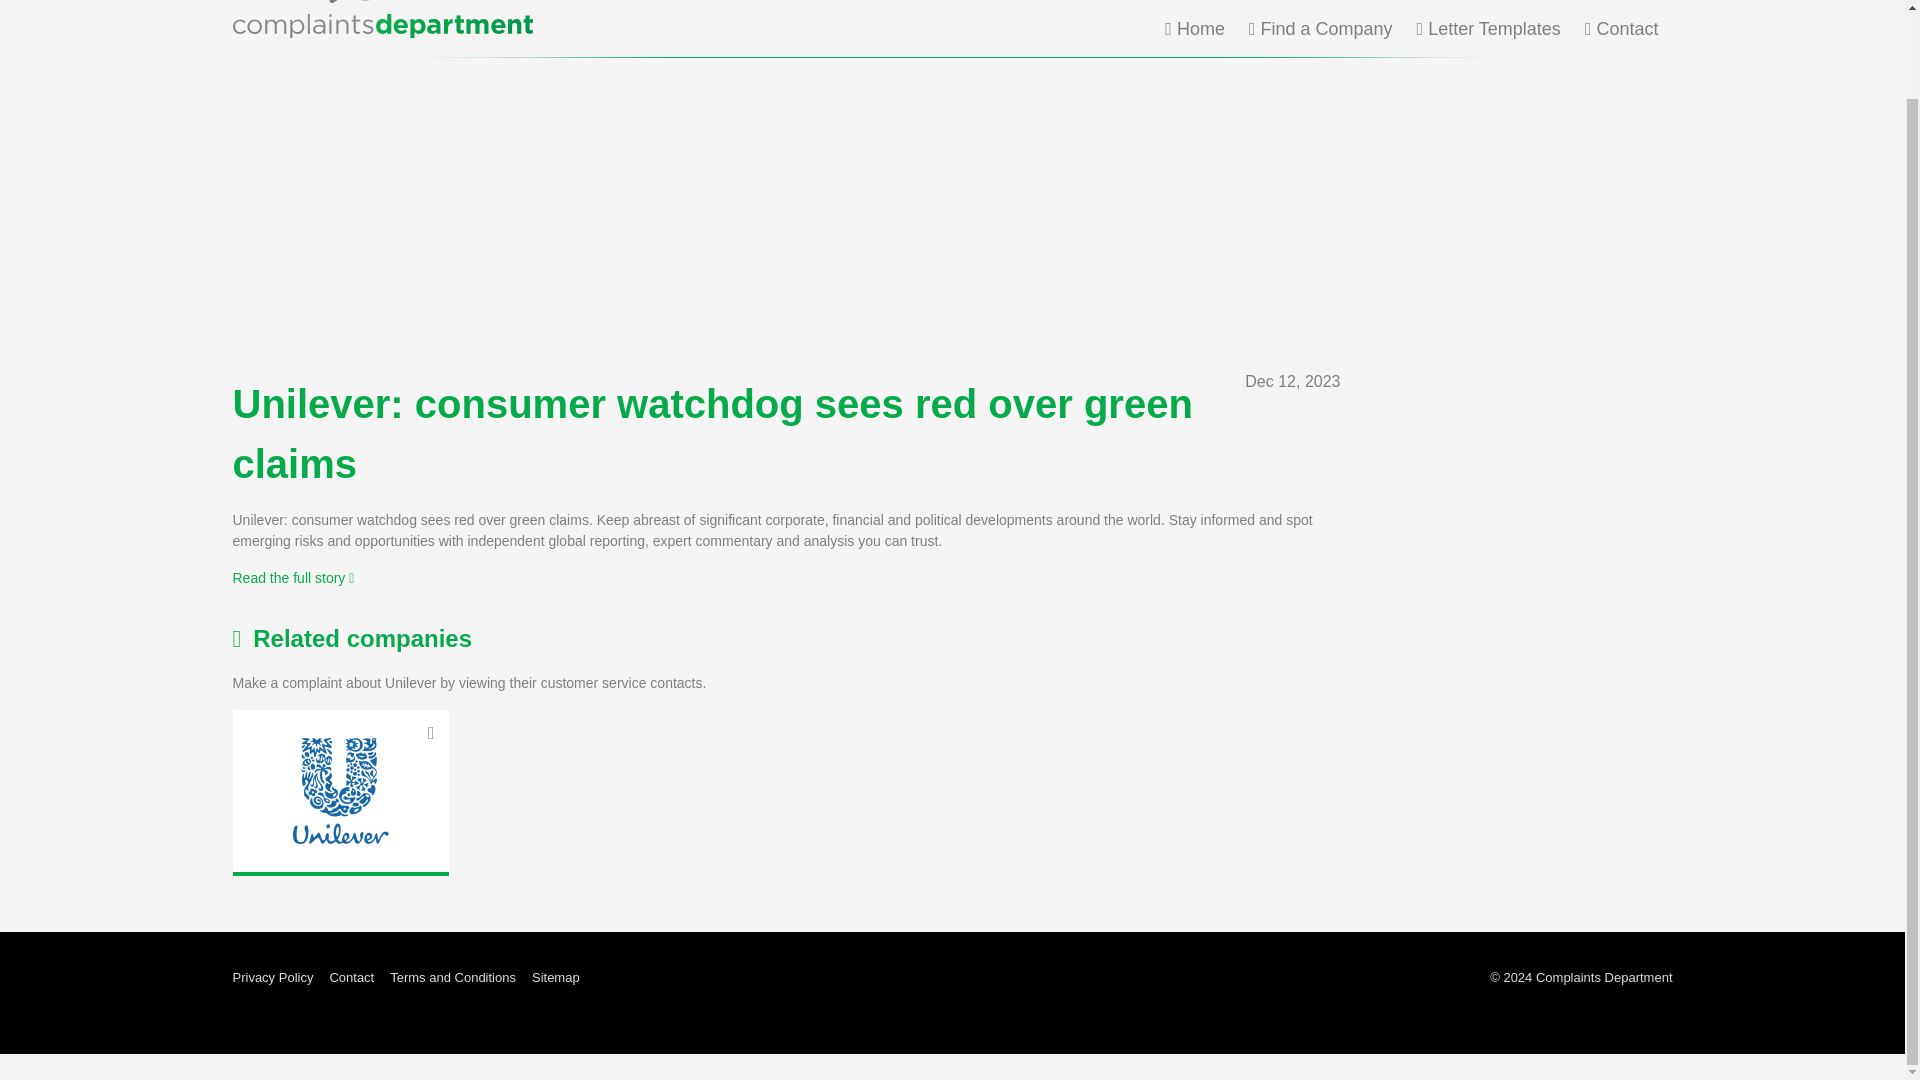  What do you see at coordinates (452, 978) in the screenshot?
I see `Terms and Conditions` at bounding box center [452, 978].